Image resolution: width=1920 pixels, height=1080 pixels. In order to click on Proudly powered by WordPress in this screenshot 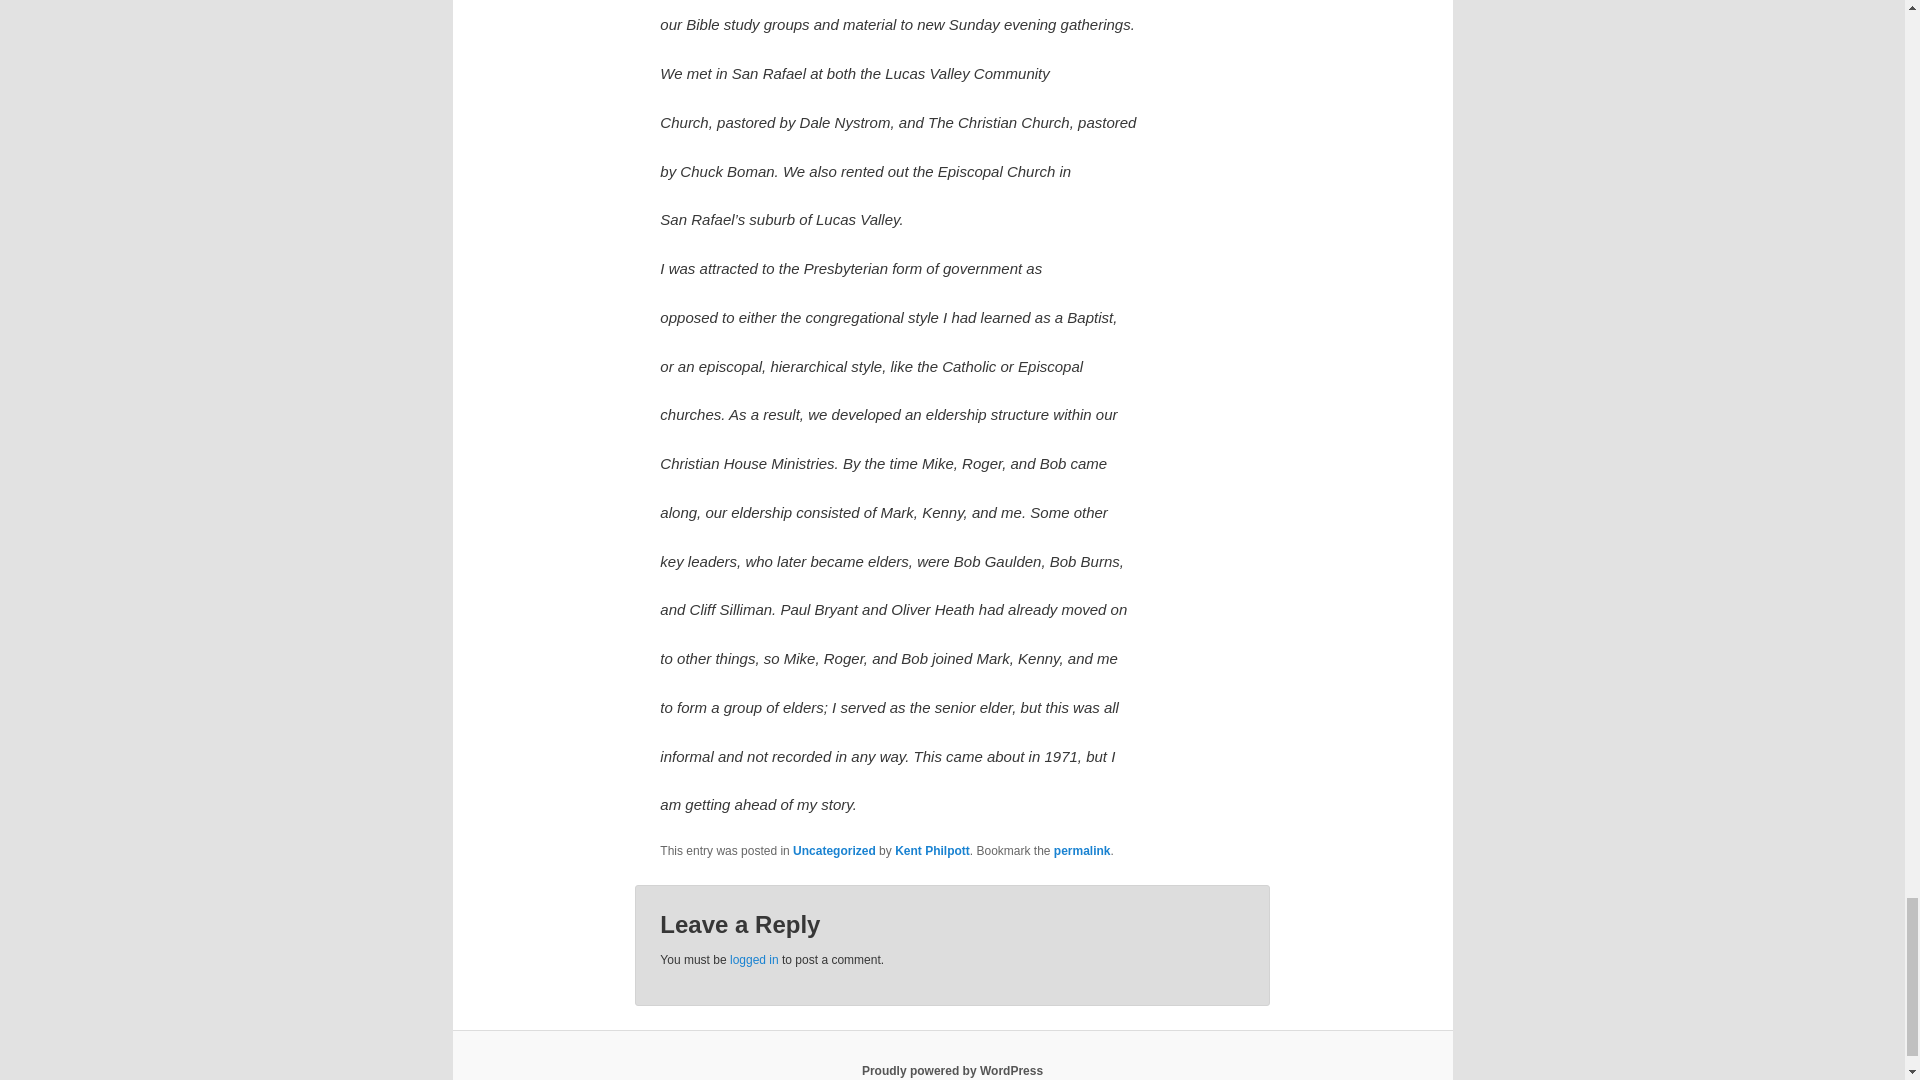, I will do `click(952, 1070)`.